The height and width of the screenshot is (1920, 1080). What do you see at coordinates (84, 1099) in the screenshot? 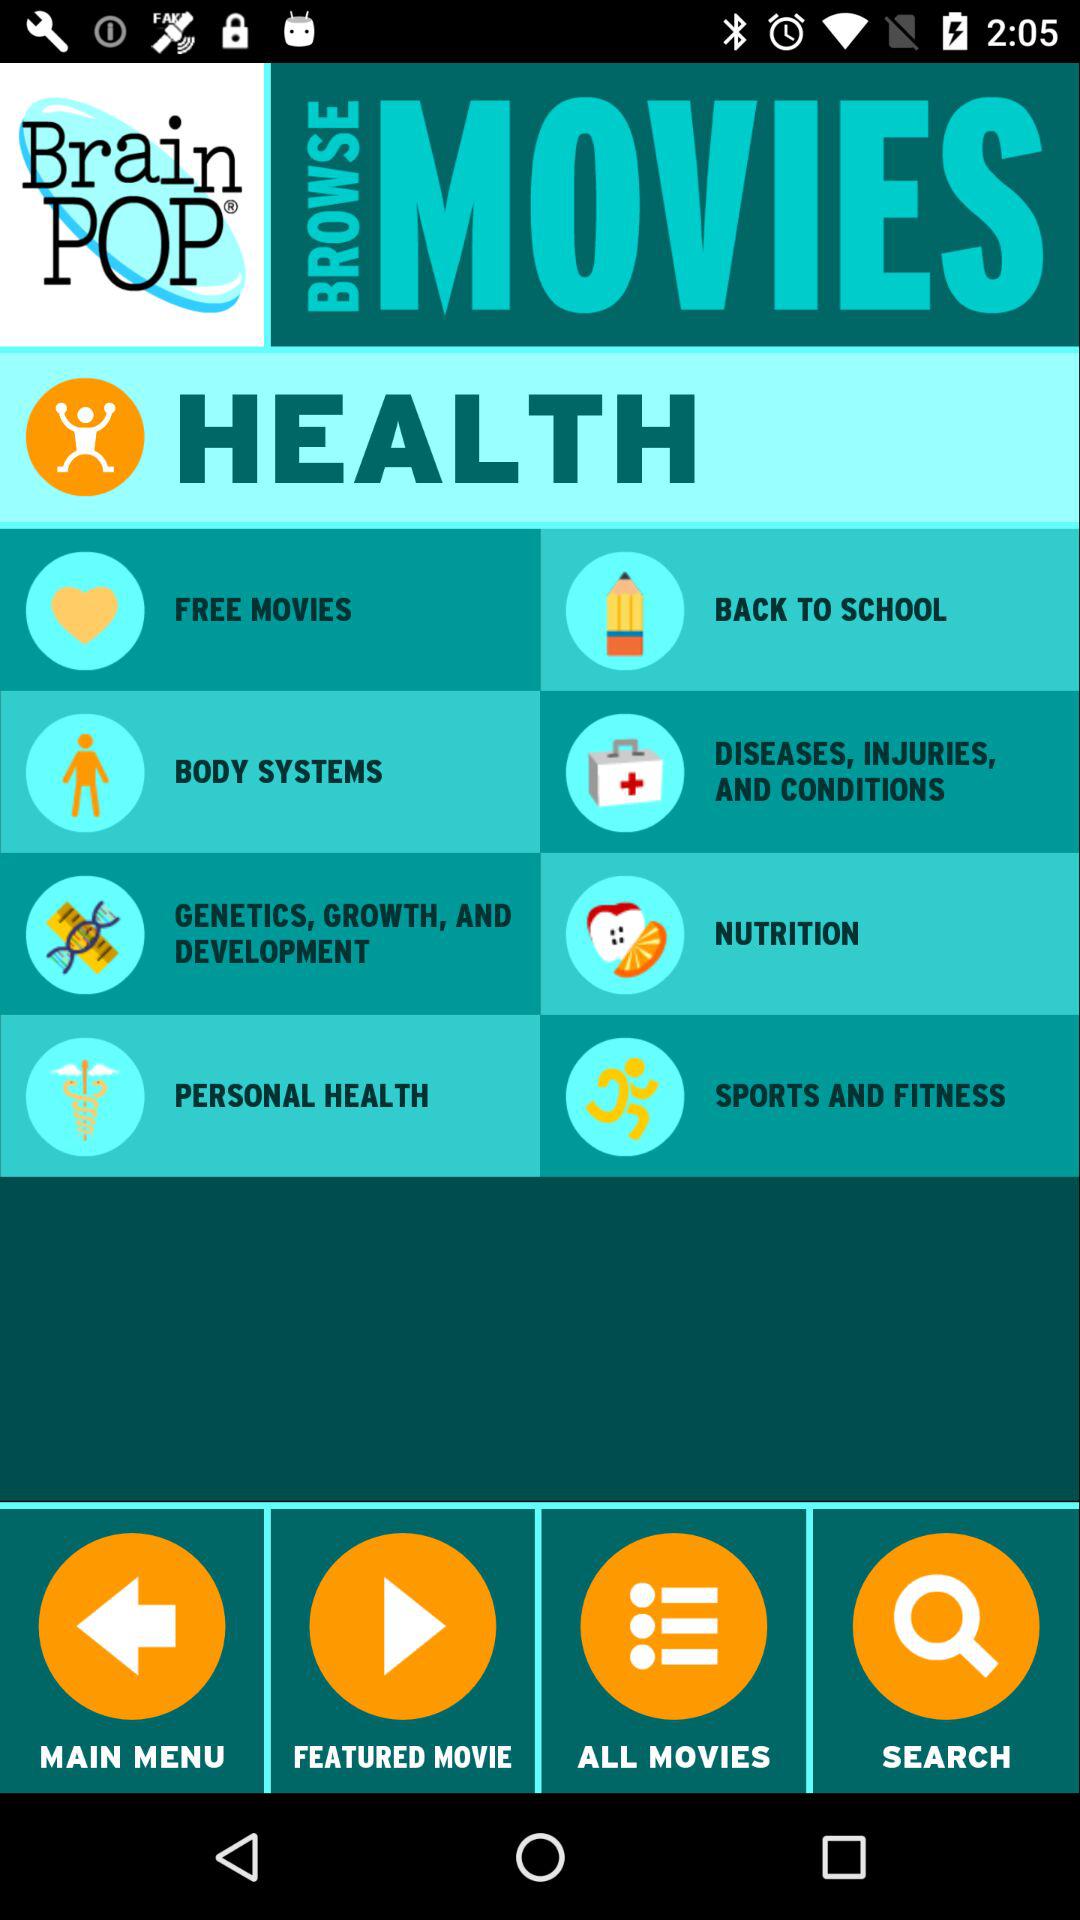
I see `click the app next to the personal health` at bounding box center [84, 1099].